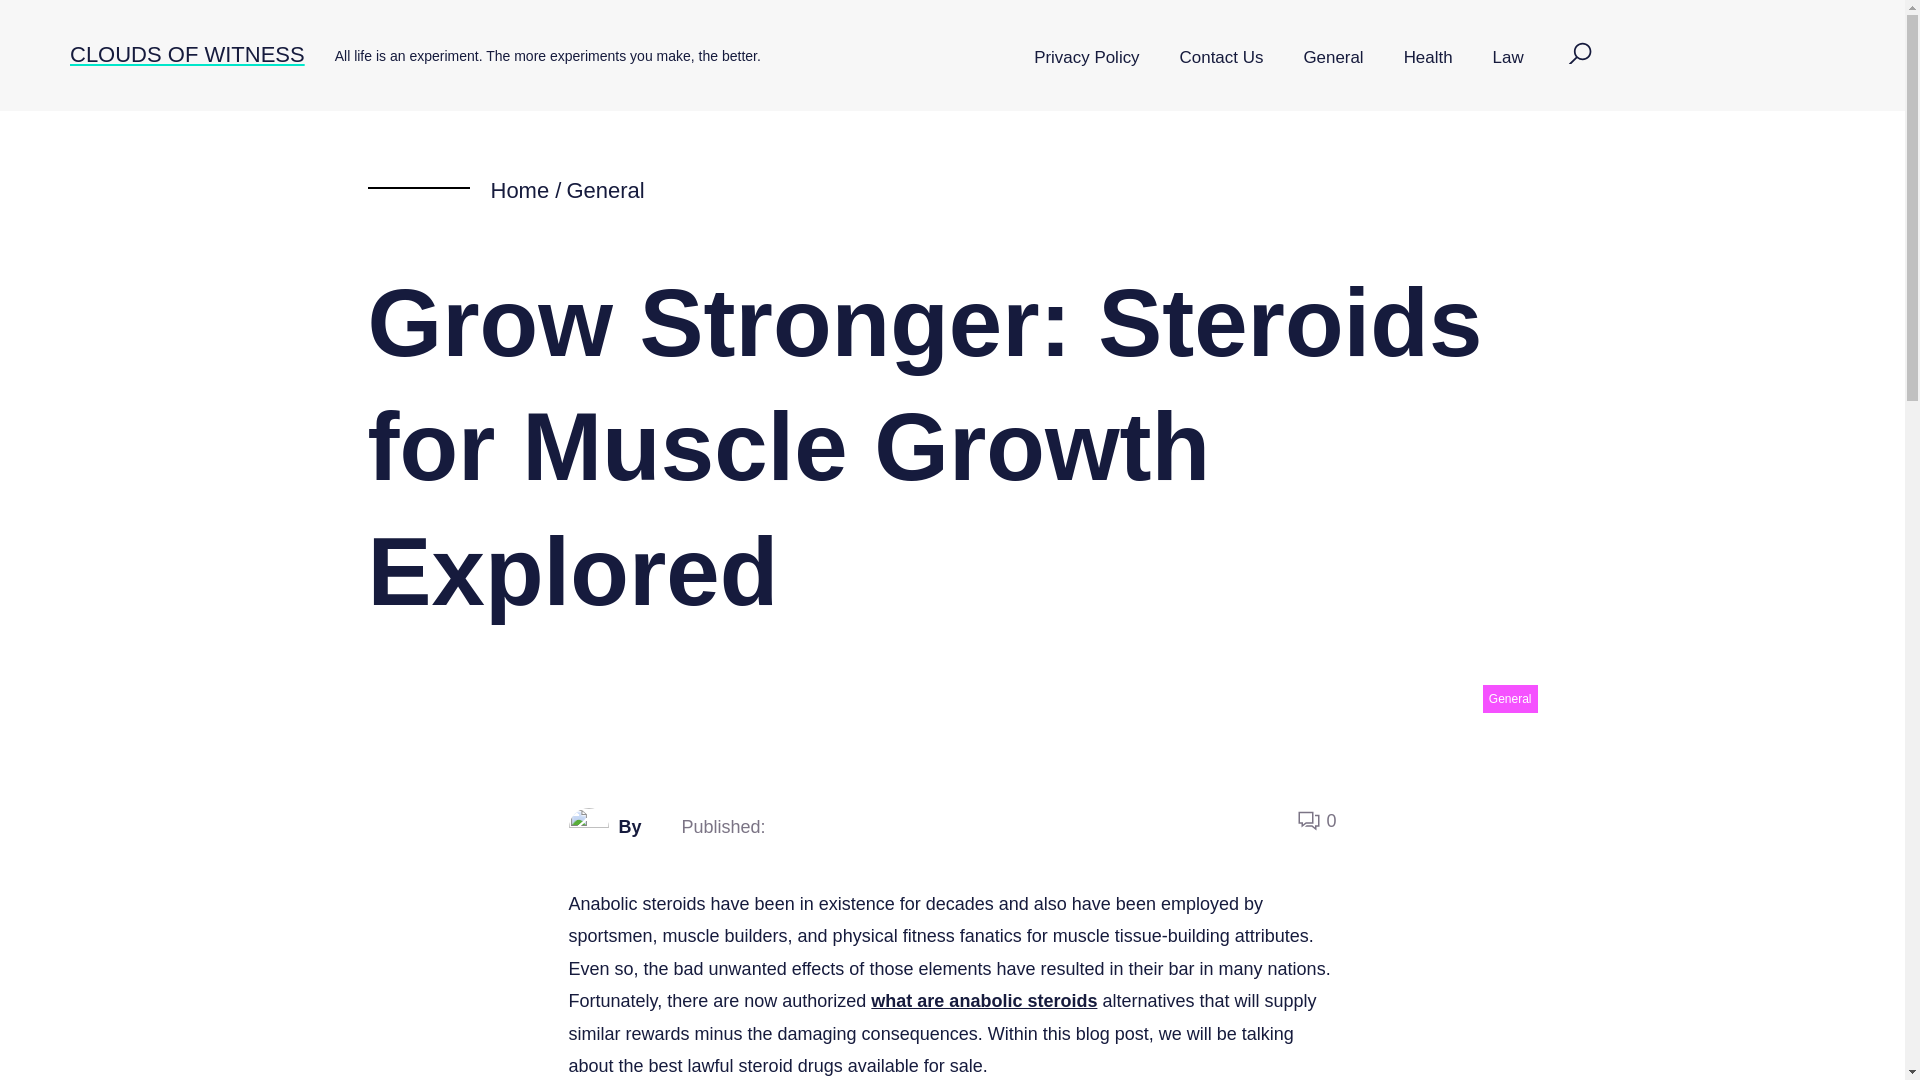 Image resolution: width=1920 pixels, height=1080 pixels. What do you see at coordinates (1222, 58) in the screenshot?
I see `Contact Us` at bounding box center [1222, 58].